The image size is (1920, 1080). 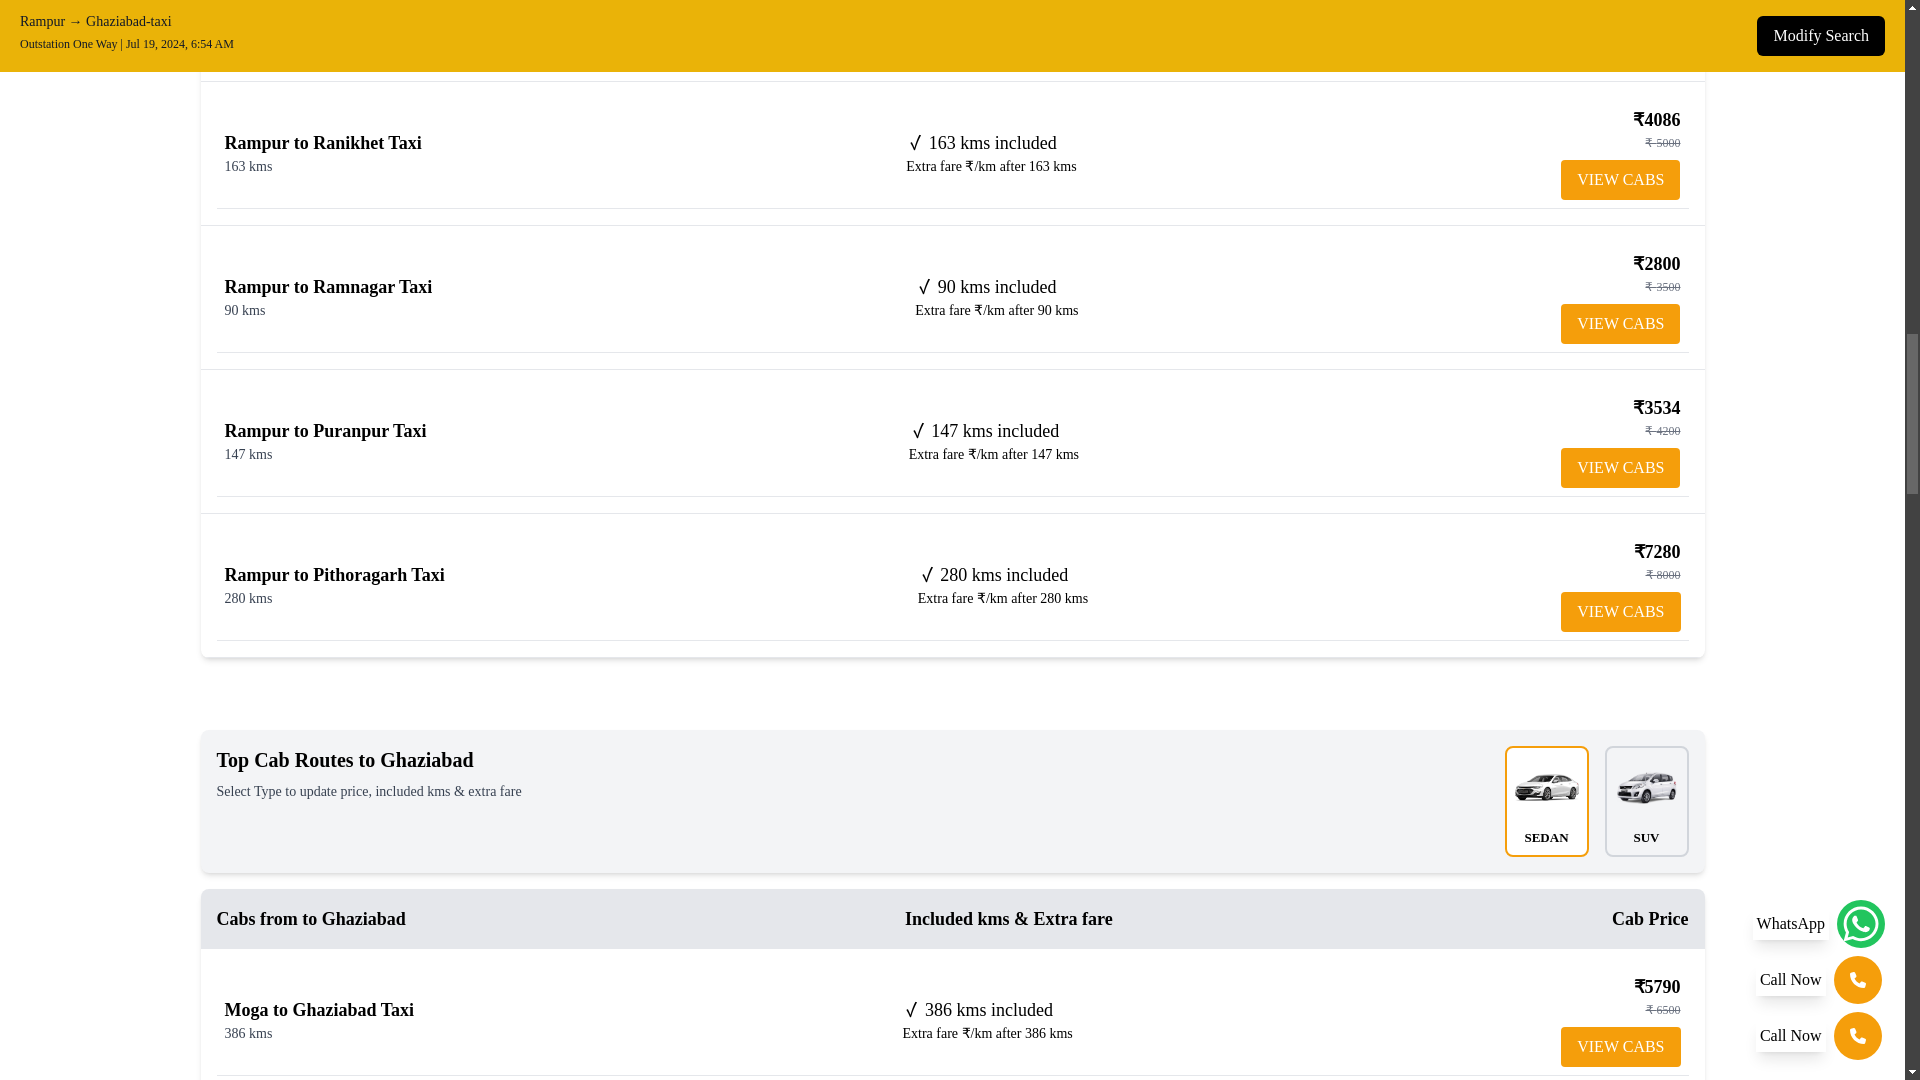 I want to click on VIEW CABS, so click(x=1620, y=324).